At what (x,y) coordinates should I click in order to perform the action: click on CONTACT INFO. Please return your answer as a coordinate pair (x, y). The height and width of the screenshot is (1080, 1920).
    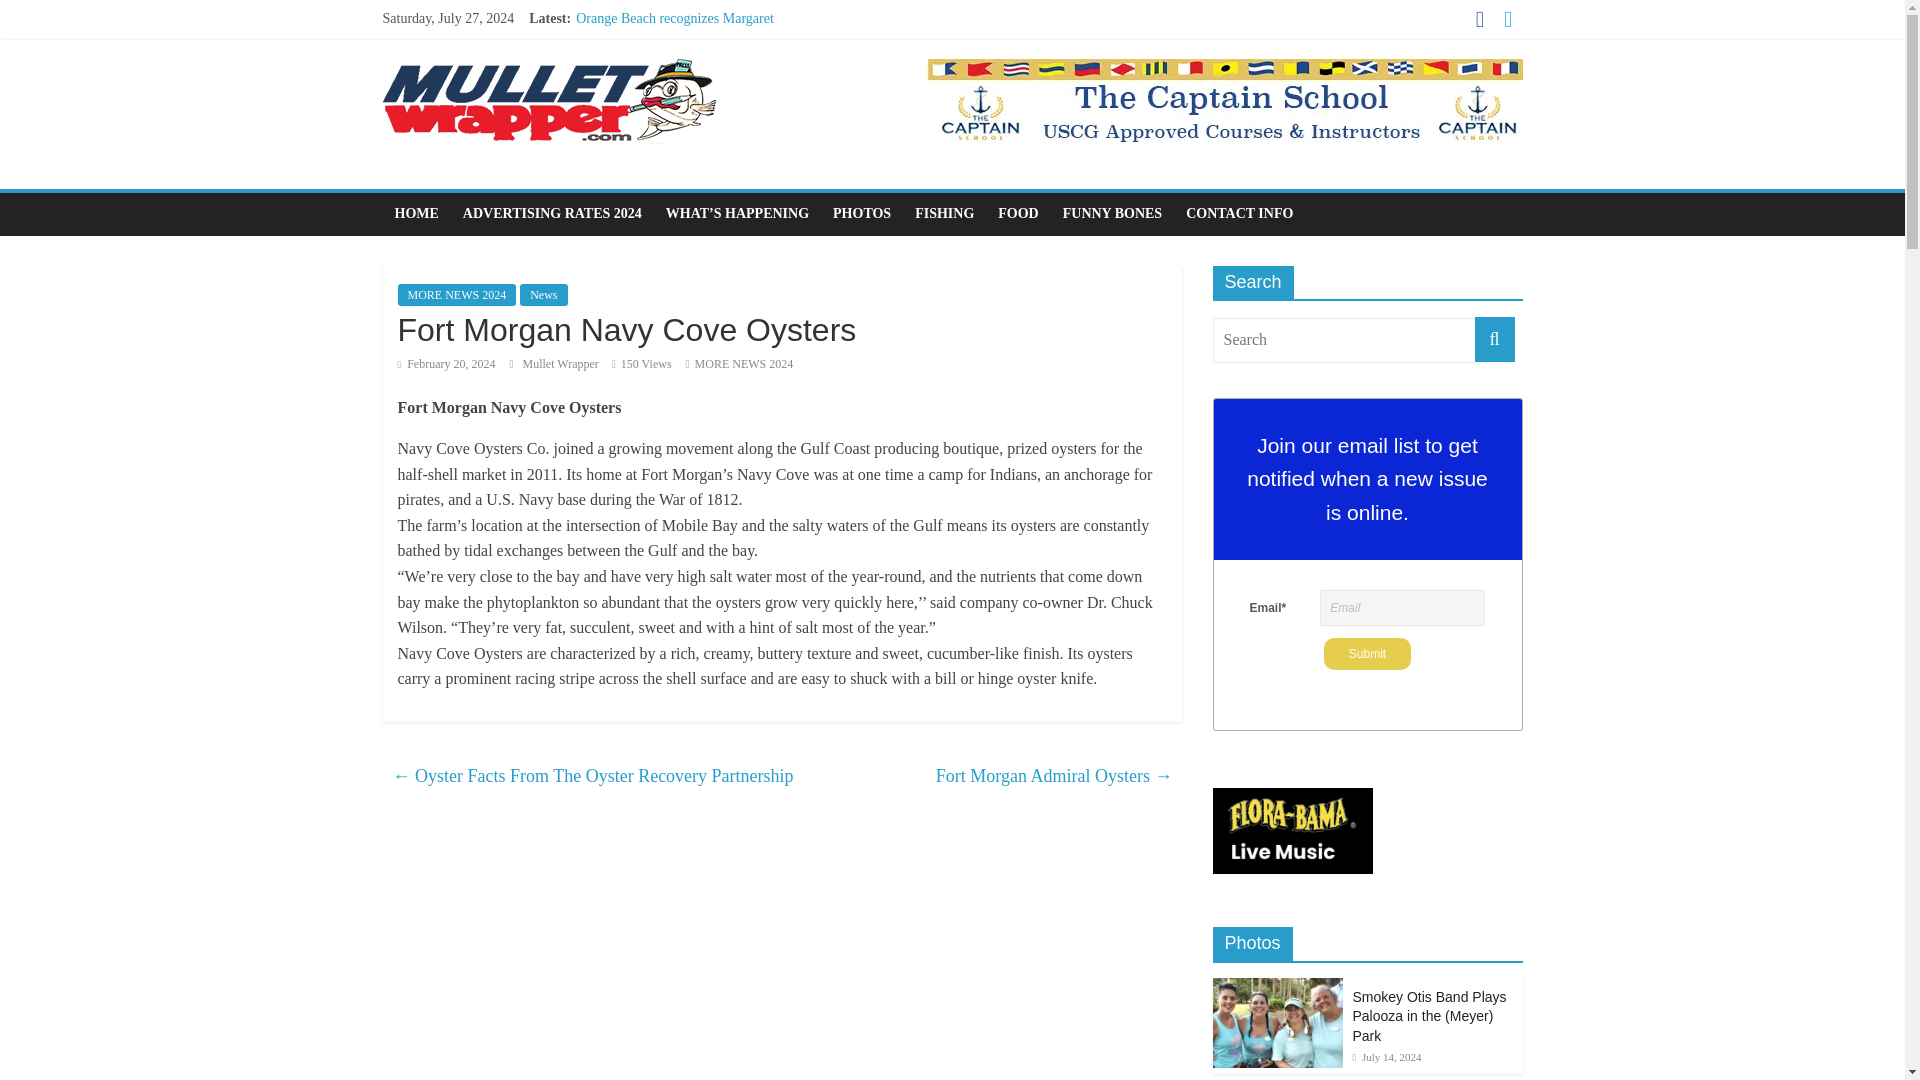
    Looking at the image, I should click on (1239, 214).